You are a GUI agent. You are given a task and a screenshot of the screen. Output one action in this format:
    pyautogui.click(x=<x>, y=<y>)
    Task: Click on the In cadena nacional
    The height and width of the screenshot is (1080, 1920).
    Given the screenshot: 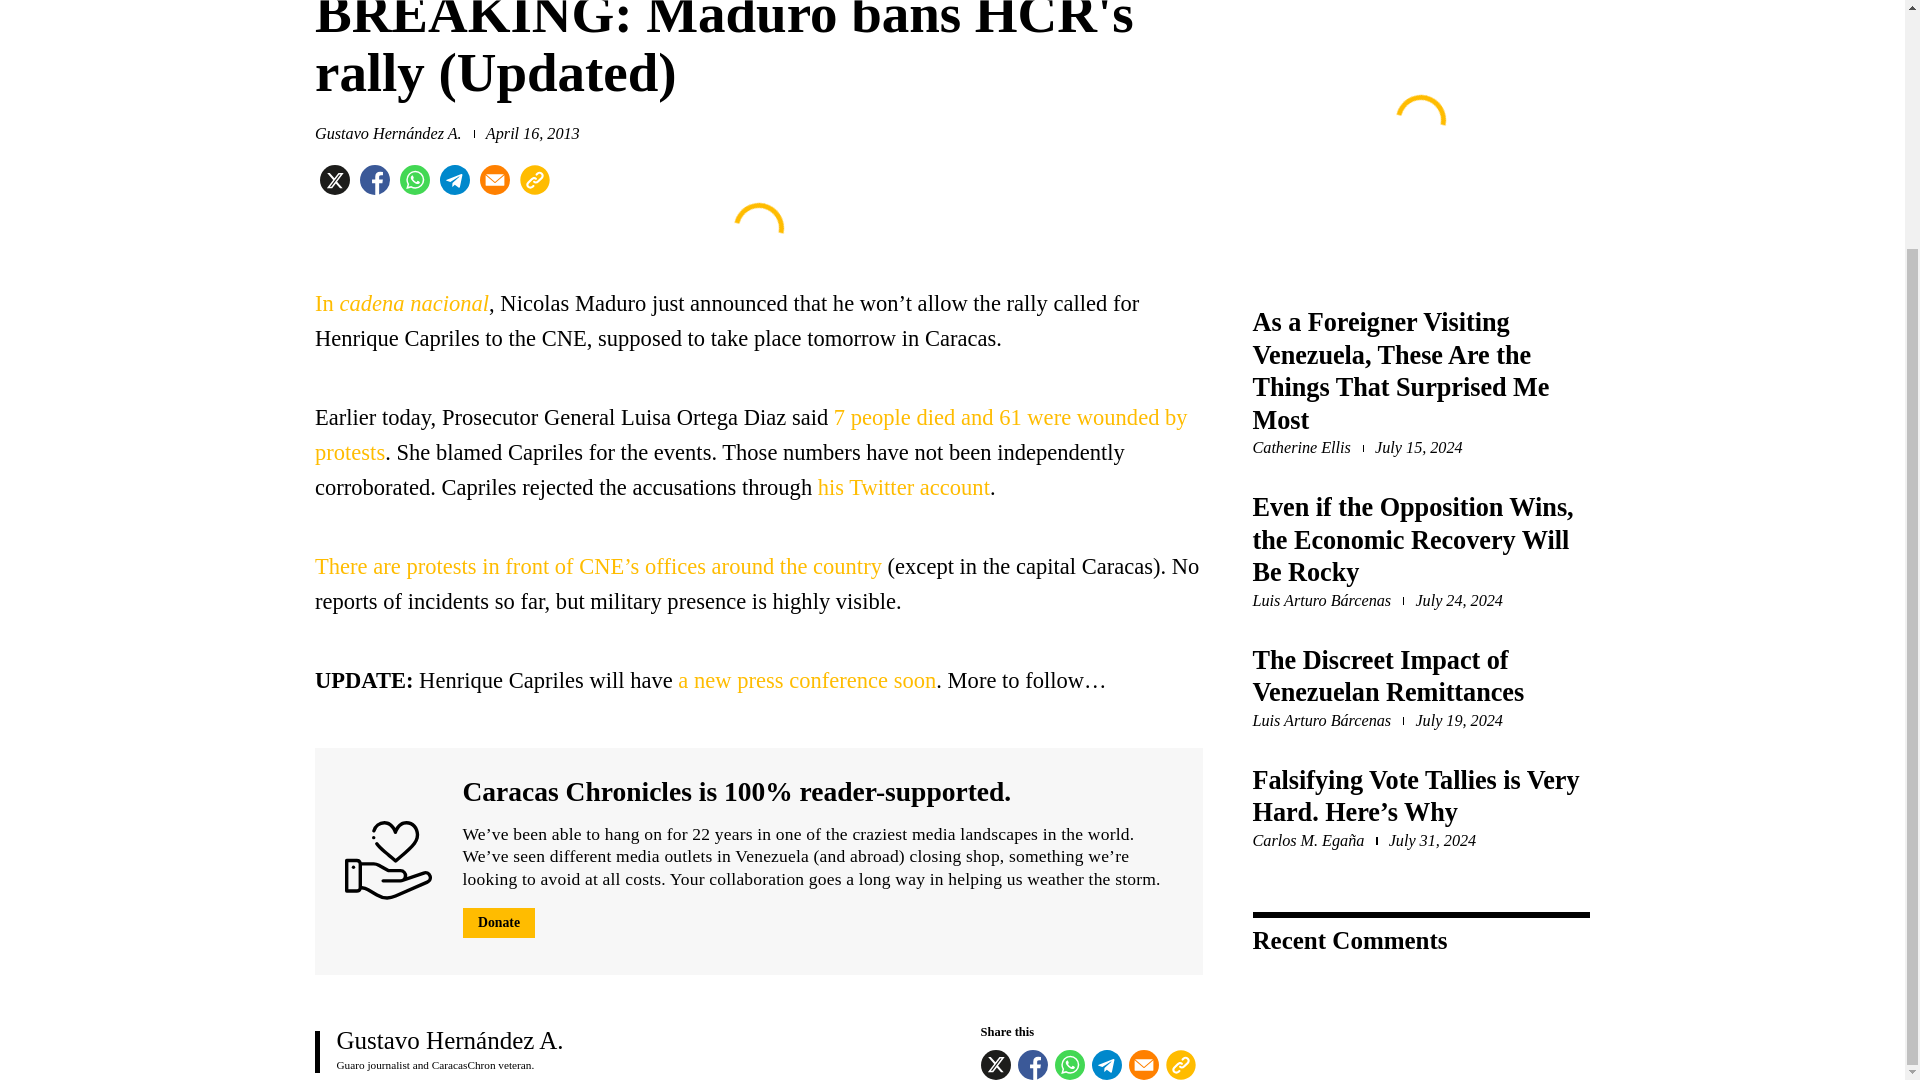 What is the action you would take?
    pyautogui.click(x=402, y=303)
    